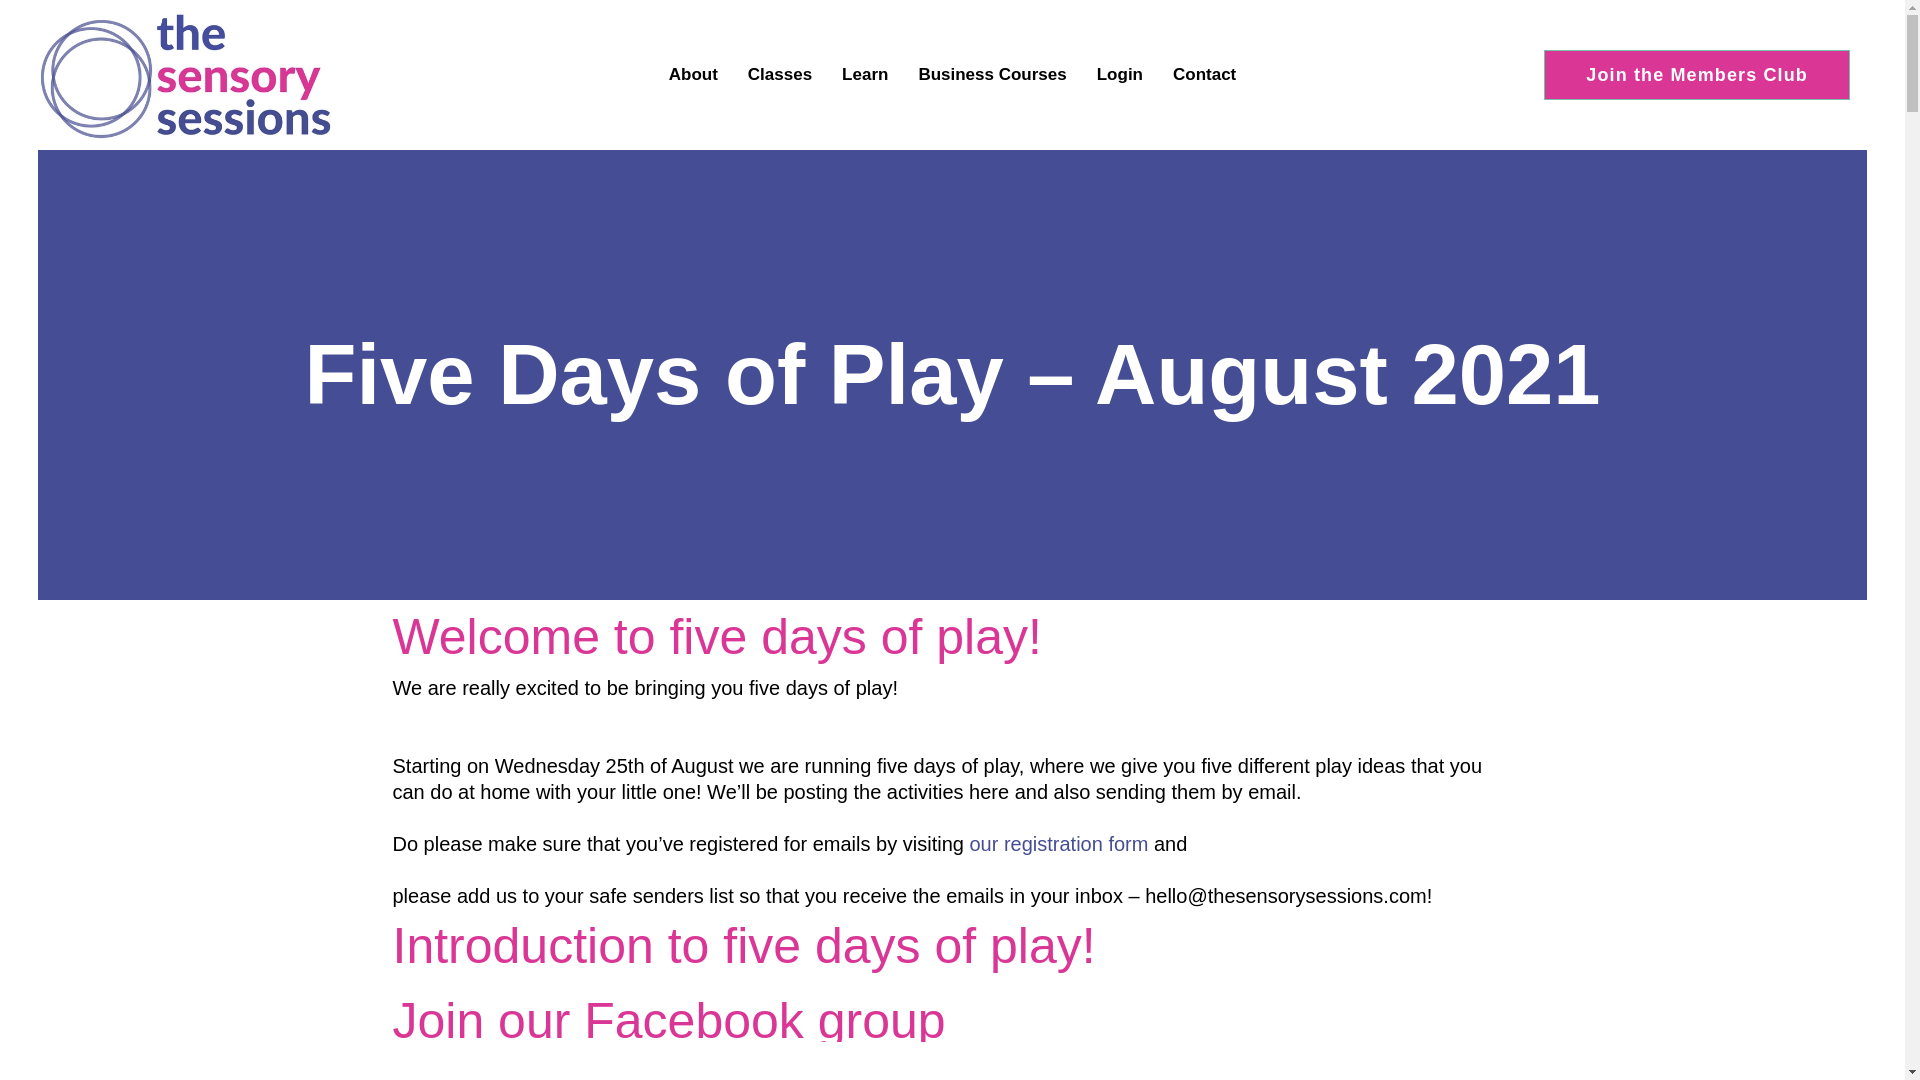 This screenshot has height=1080, width=1920. What do you see at coordinates (991, 75) in the screenshot?
I see `Business Courses` at bounding box center [991, 75].